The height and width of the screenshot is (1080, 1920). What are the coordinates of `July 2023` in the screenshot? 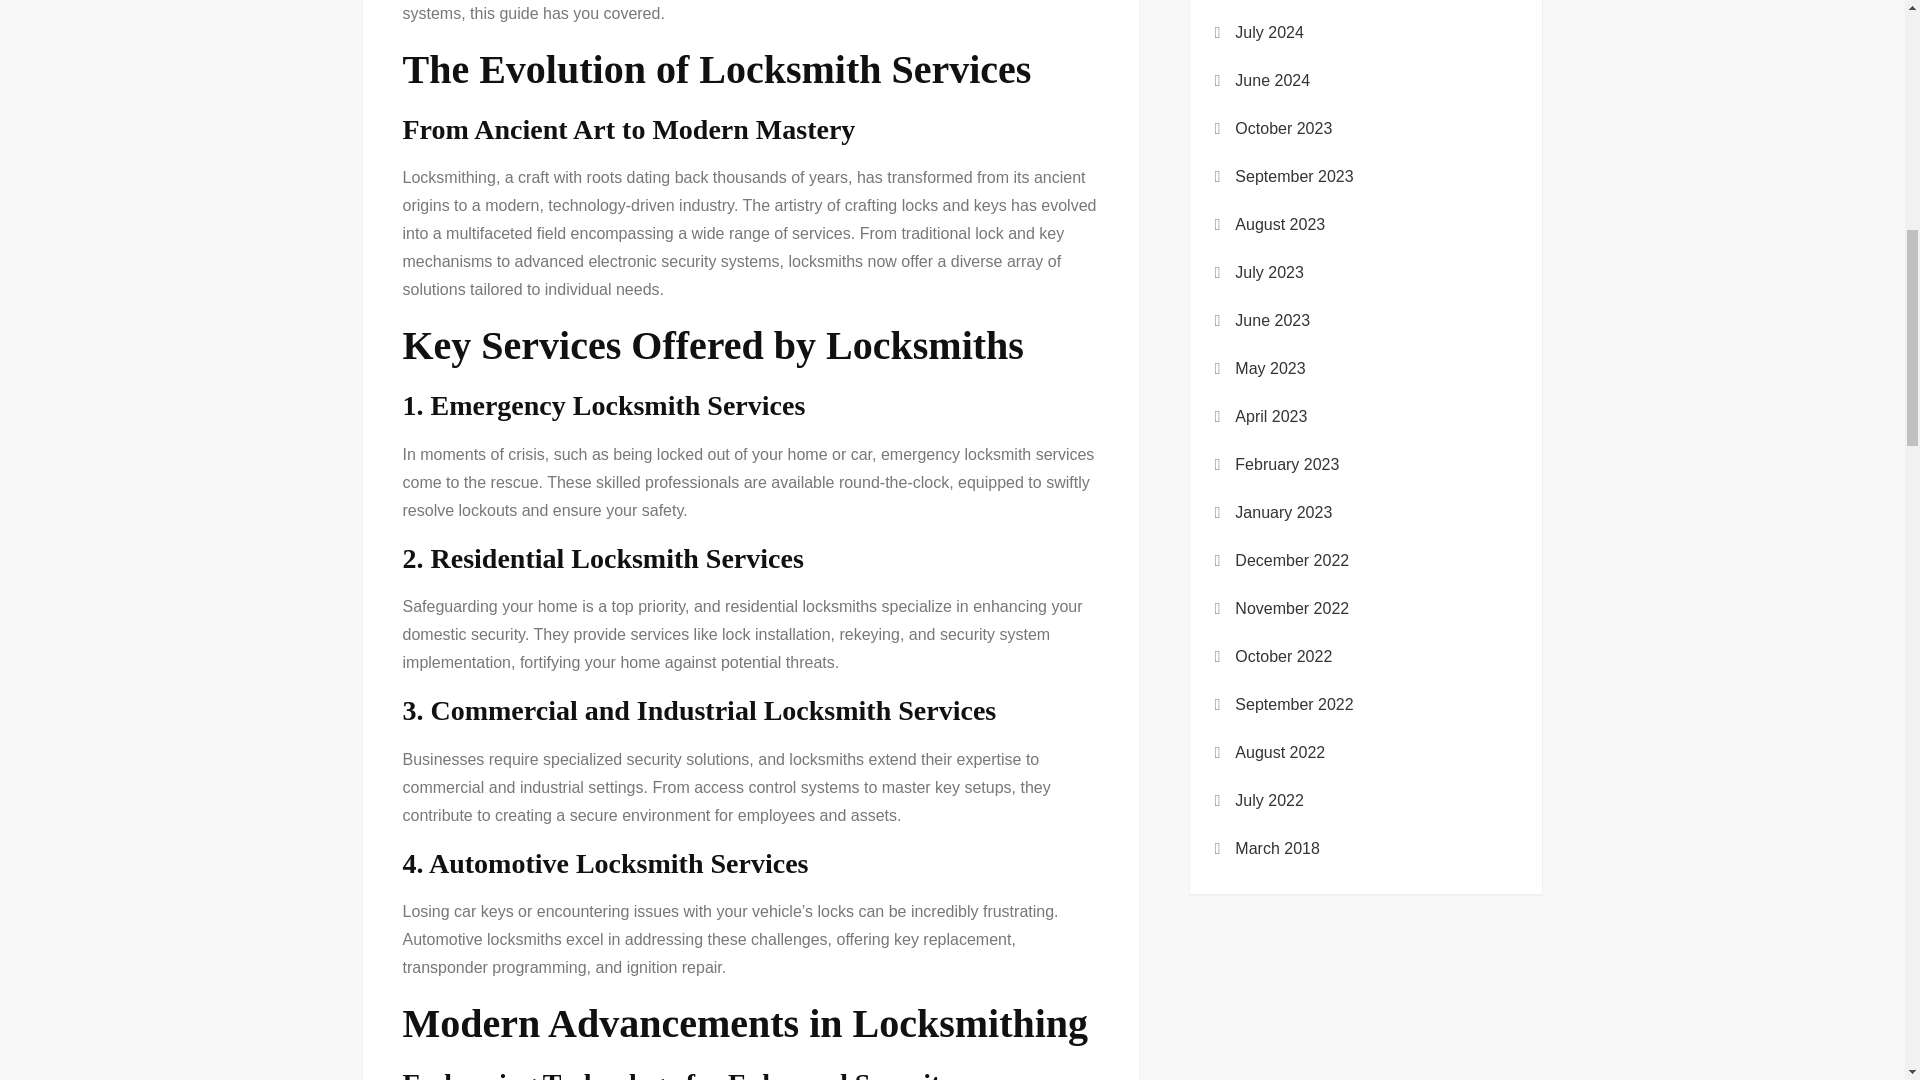 It's located at (1268, 273).